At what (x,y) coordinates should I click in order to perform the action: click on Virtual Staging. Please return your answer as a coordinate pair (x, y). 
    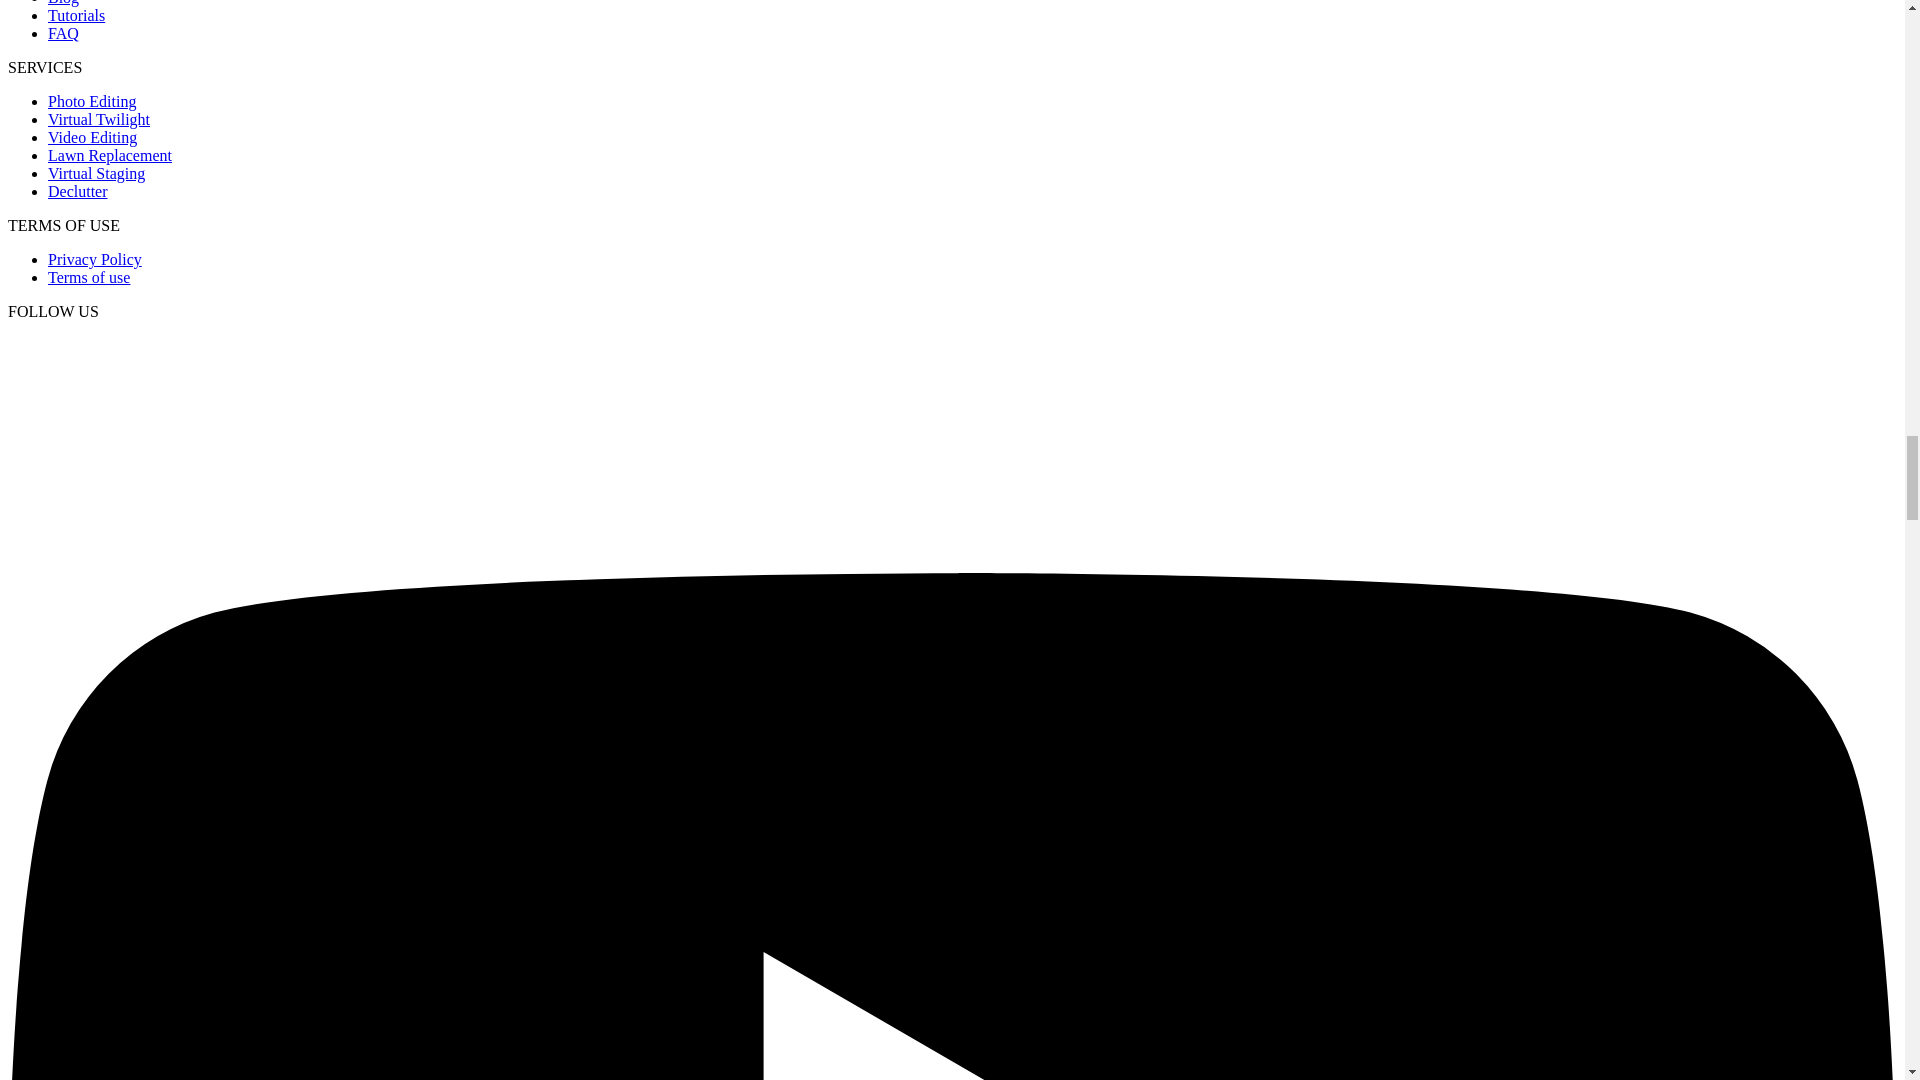
    Looking at the image, I should click on (96, 174).